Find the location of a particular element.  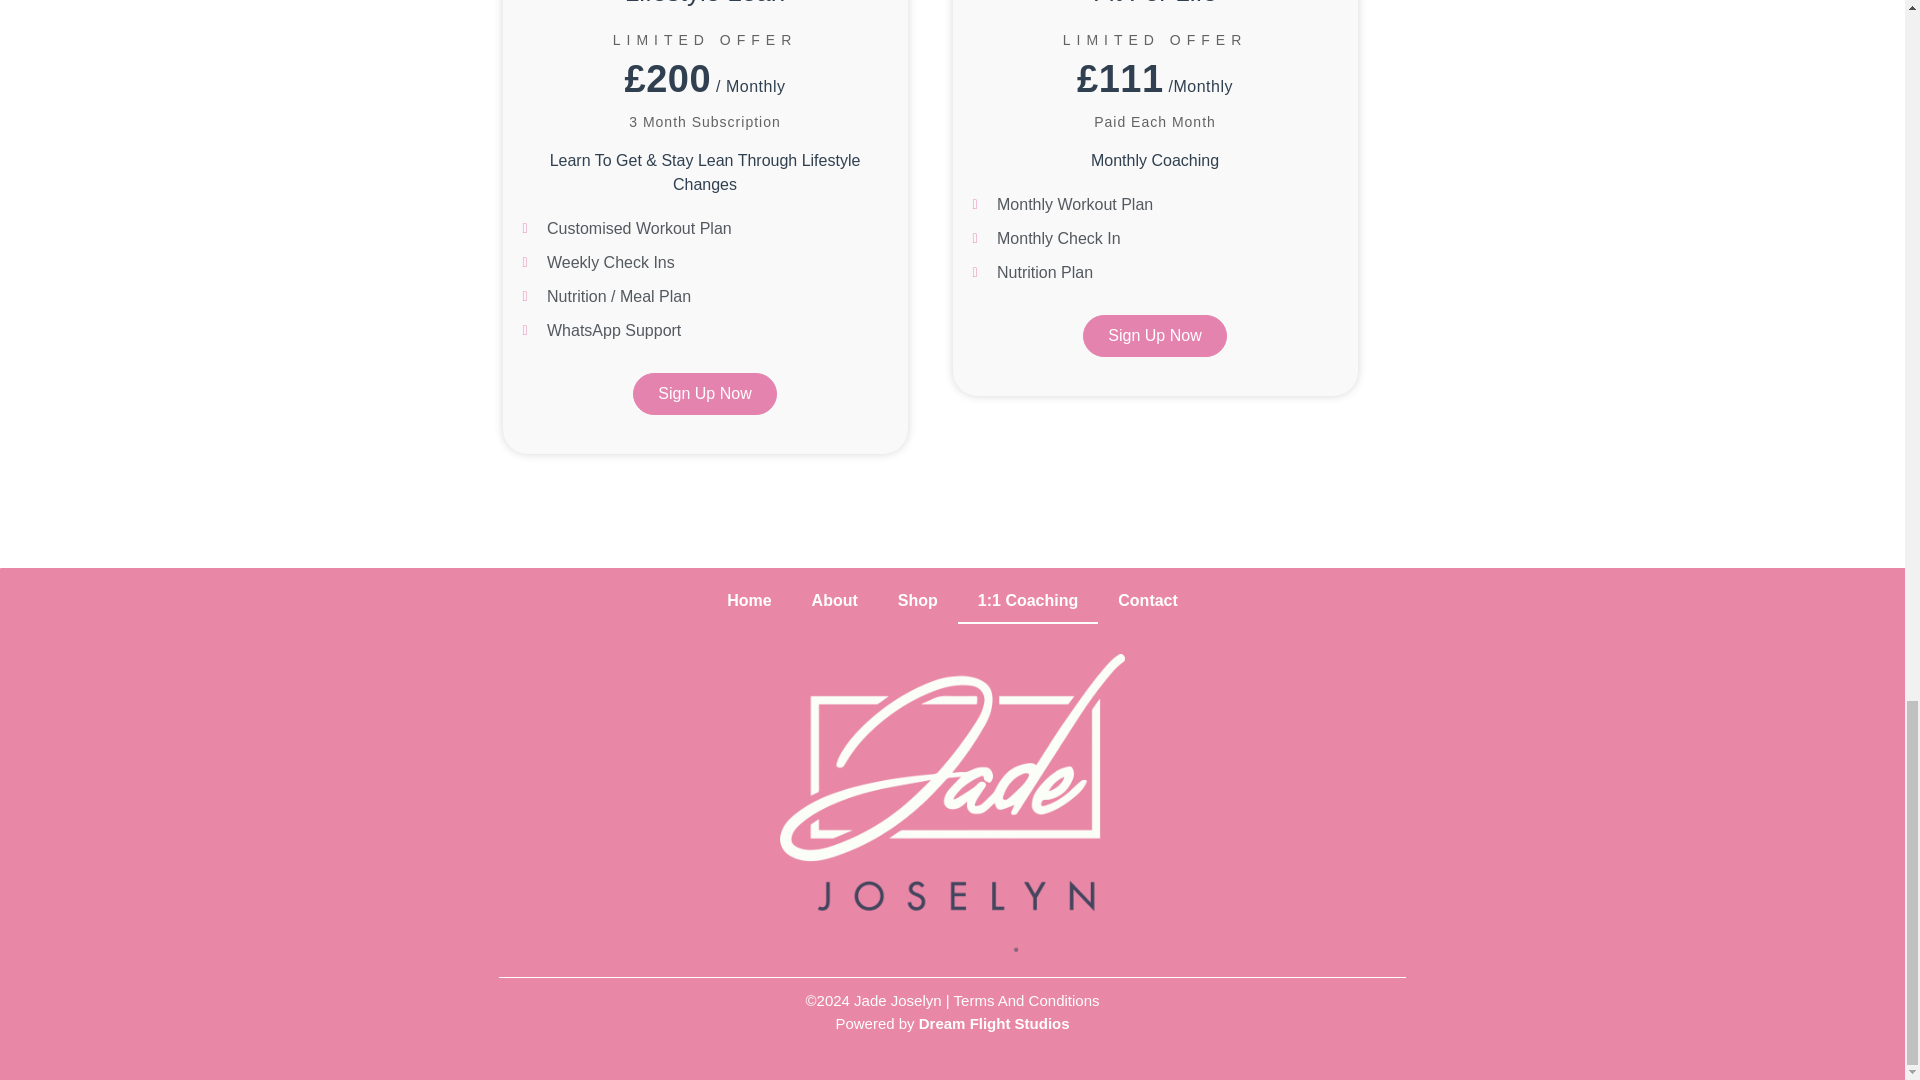

Powered by Dream Flight Studios is located at coordinates (952, 1024).